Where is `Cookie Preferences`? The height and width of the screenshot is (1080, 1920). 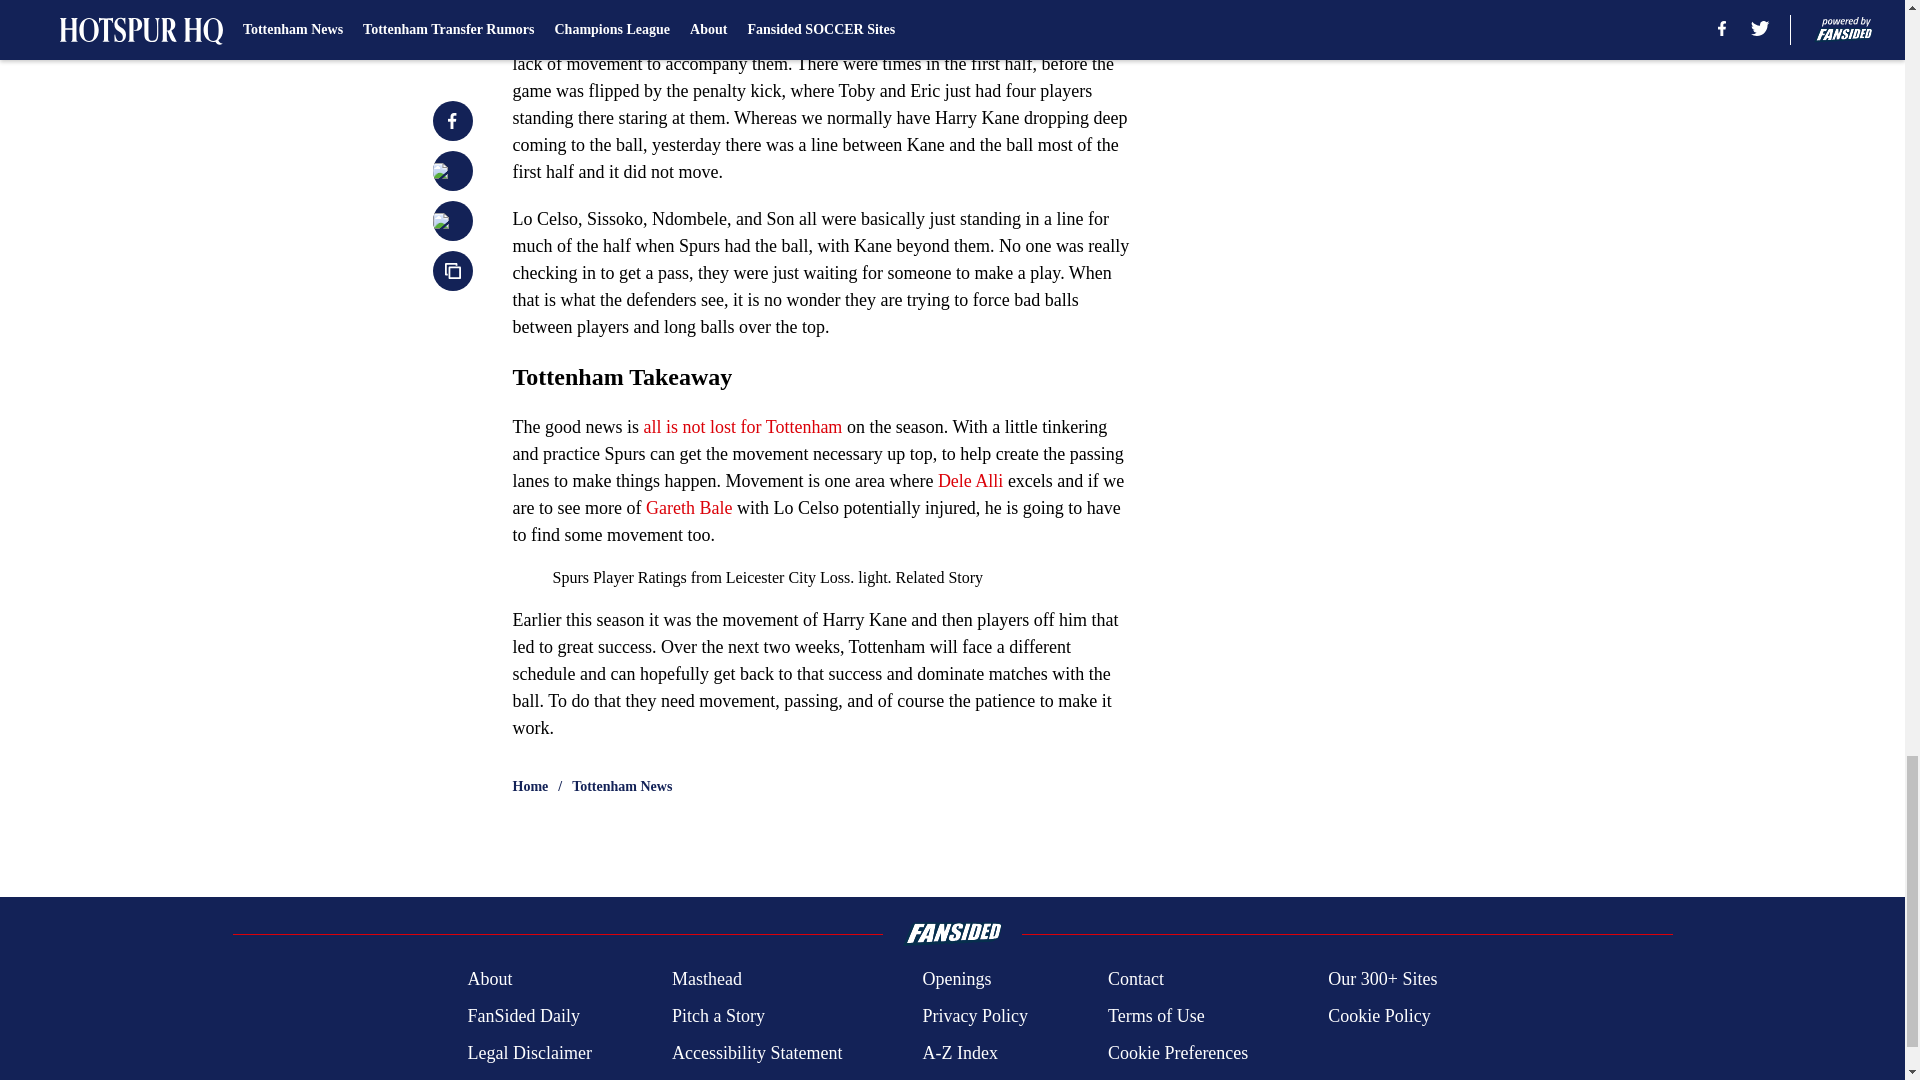
Cookie Preferences is located at coordinates (1178, 1054).